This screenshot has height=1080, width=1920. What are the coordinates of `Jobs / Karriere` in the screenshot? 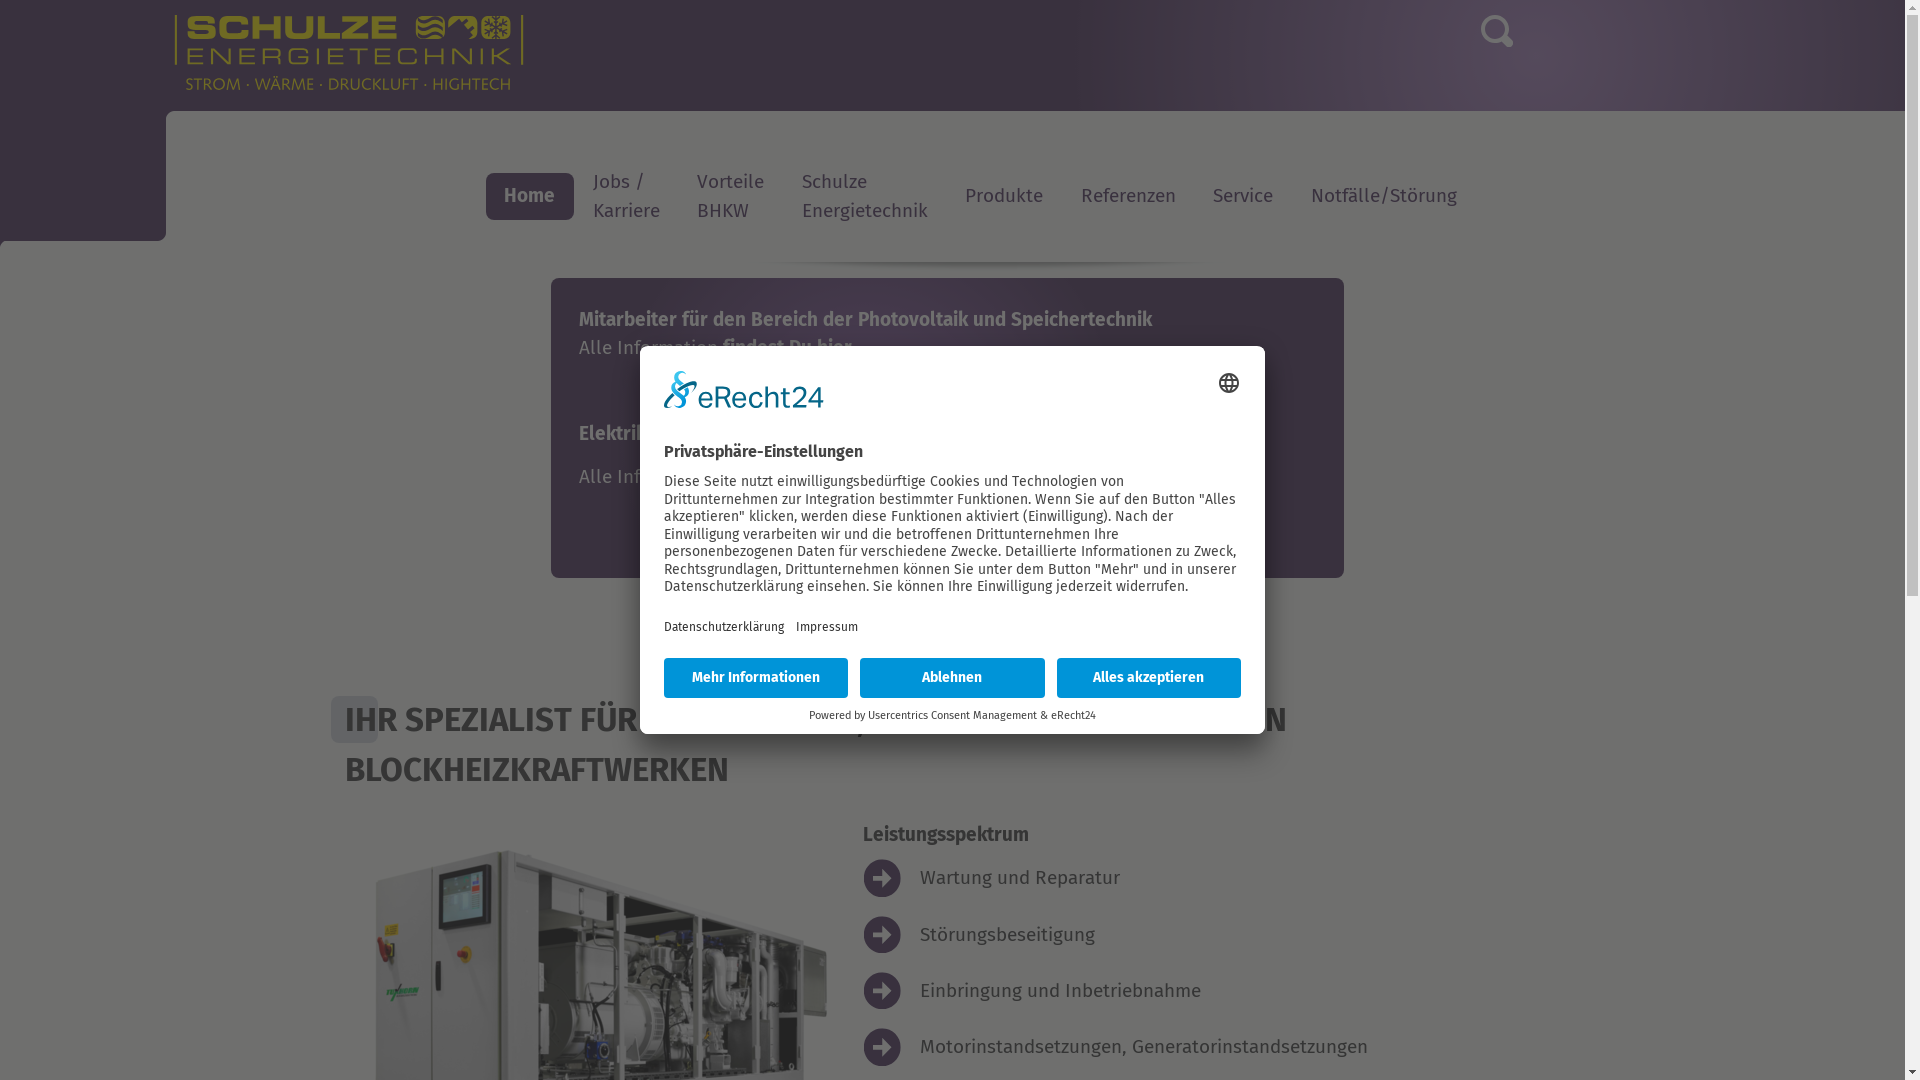 It's located at (626, 196).